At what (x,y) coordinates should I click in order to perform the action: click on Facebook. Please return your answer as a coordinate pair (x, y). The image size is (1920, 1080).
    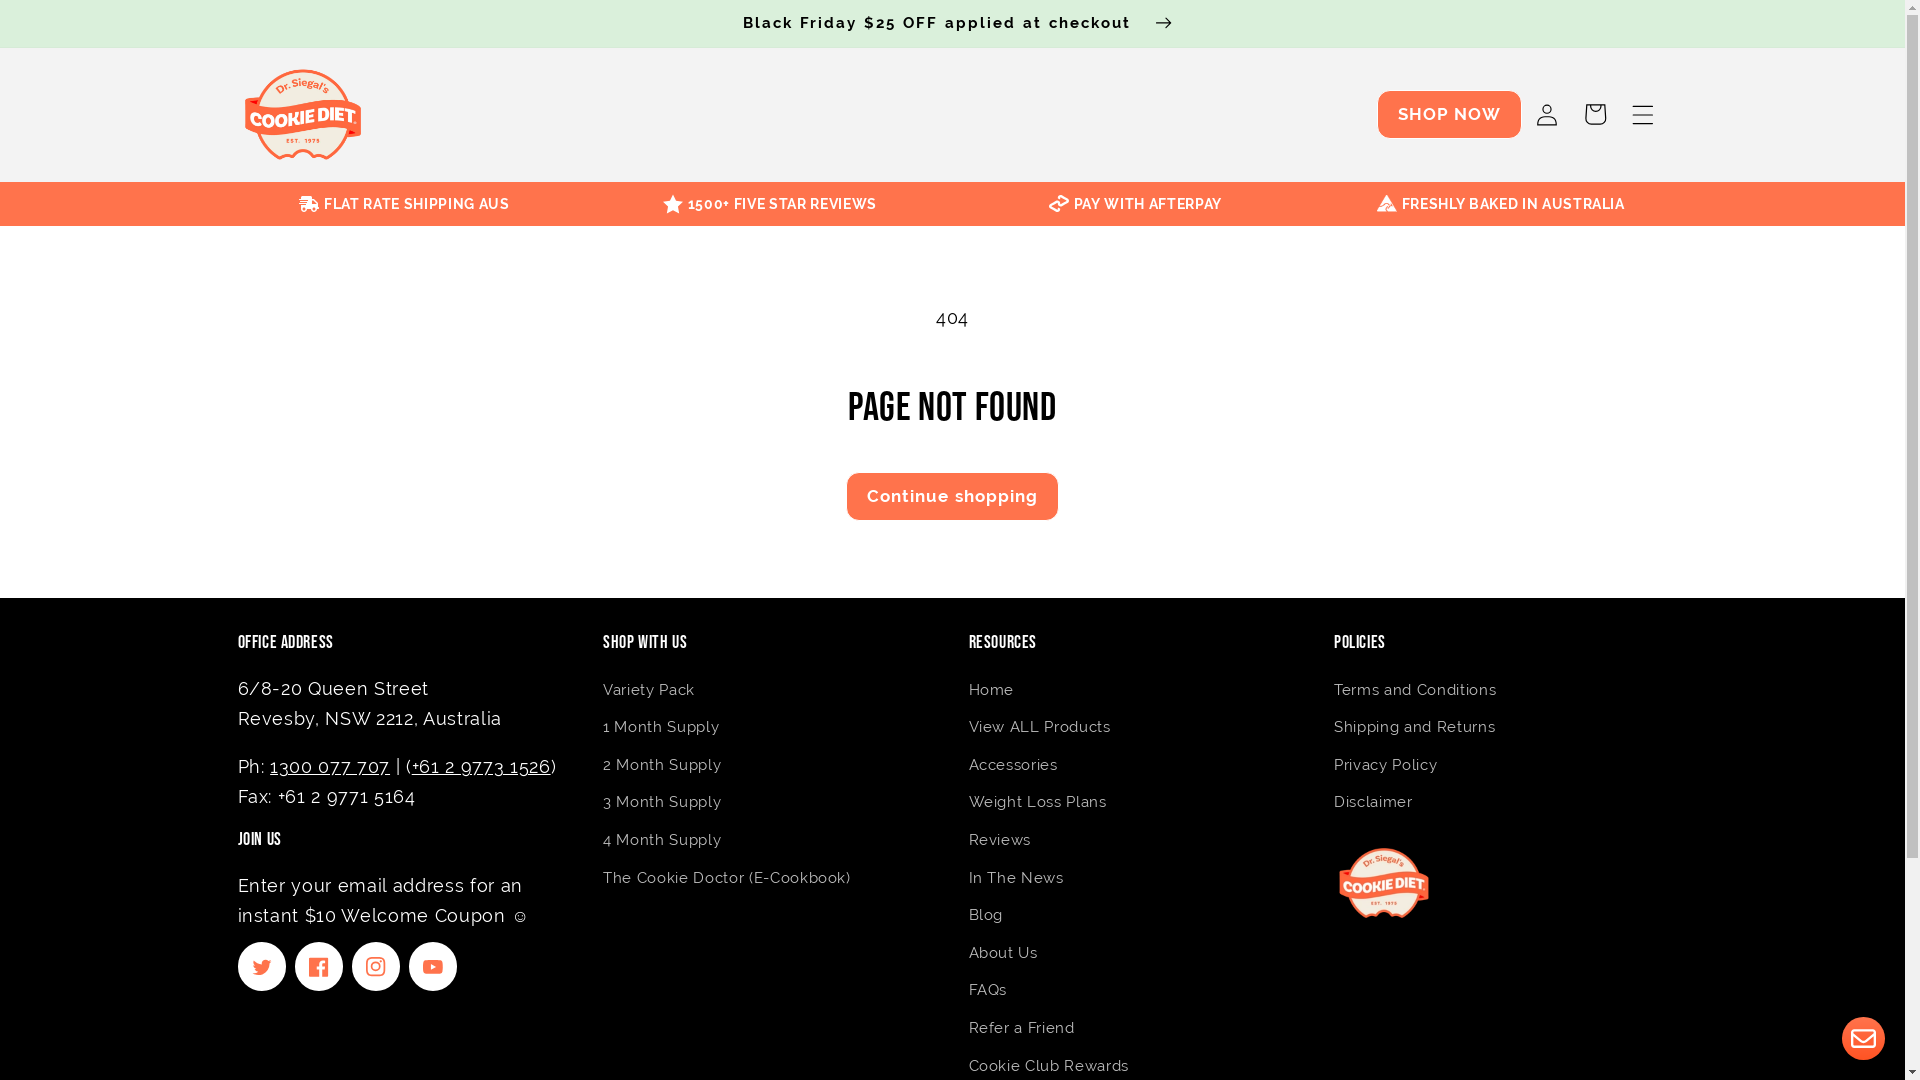
    Looking at the image, I should click on (319, 966).